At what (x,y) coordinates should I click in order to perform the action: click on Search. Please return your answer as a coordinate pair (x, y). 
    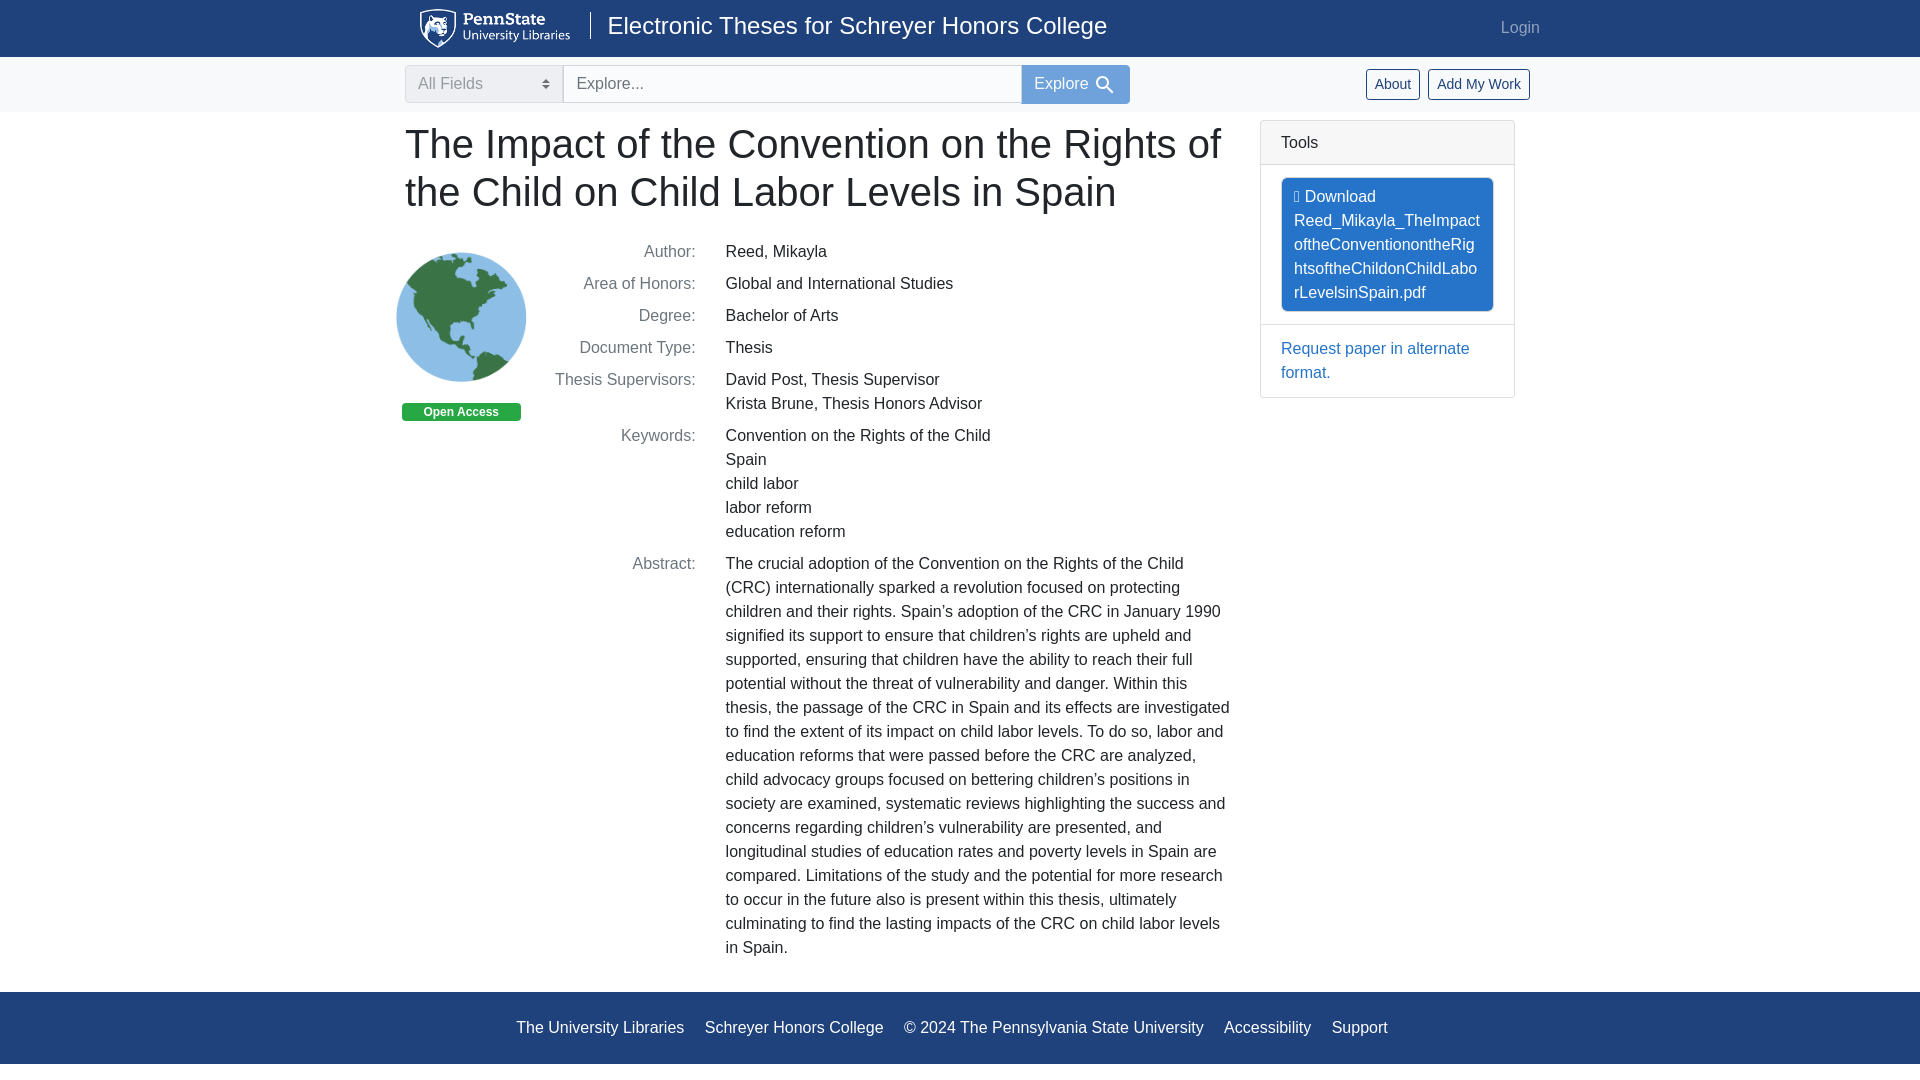
    Looking at the image, I should click on (1104, 85).